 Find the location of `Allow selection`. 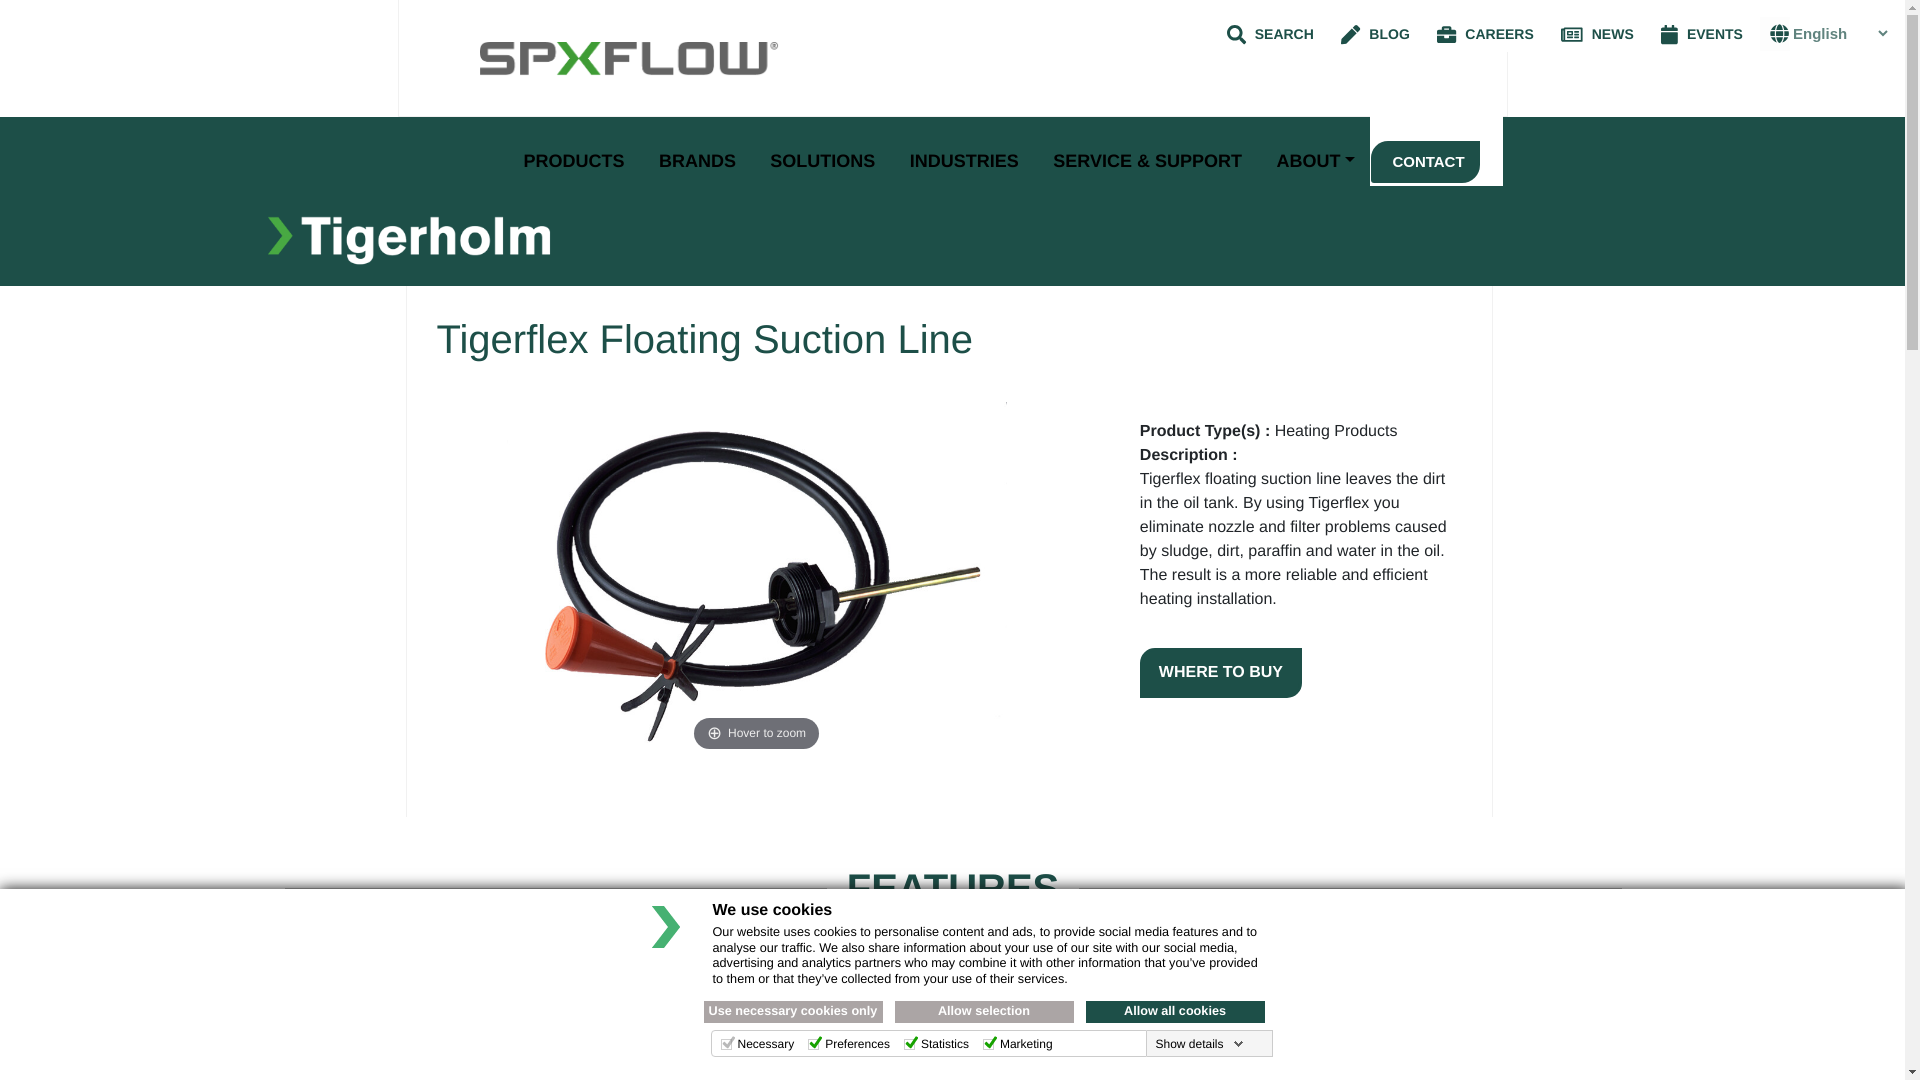

Allow selection is located at coordinates (984, 1012).